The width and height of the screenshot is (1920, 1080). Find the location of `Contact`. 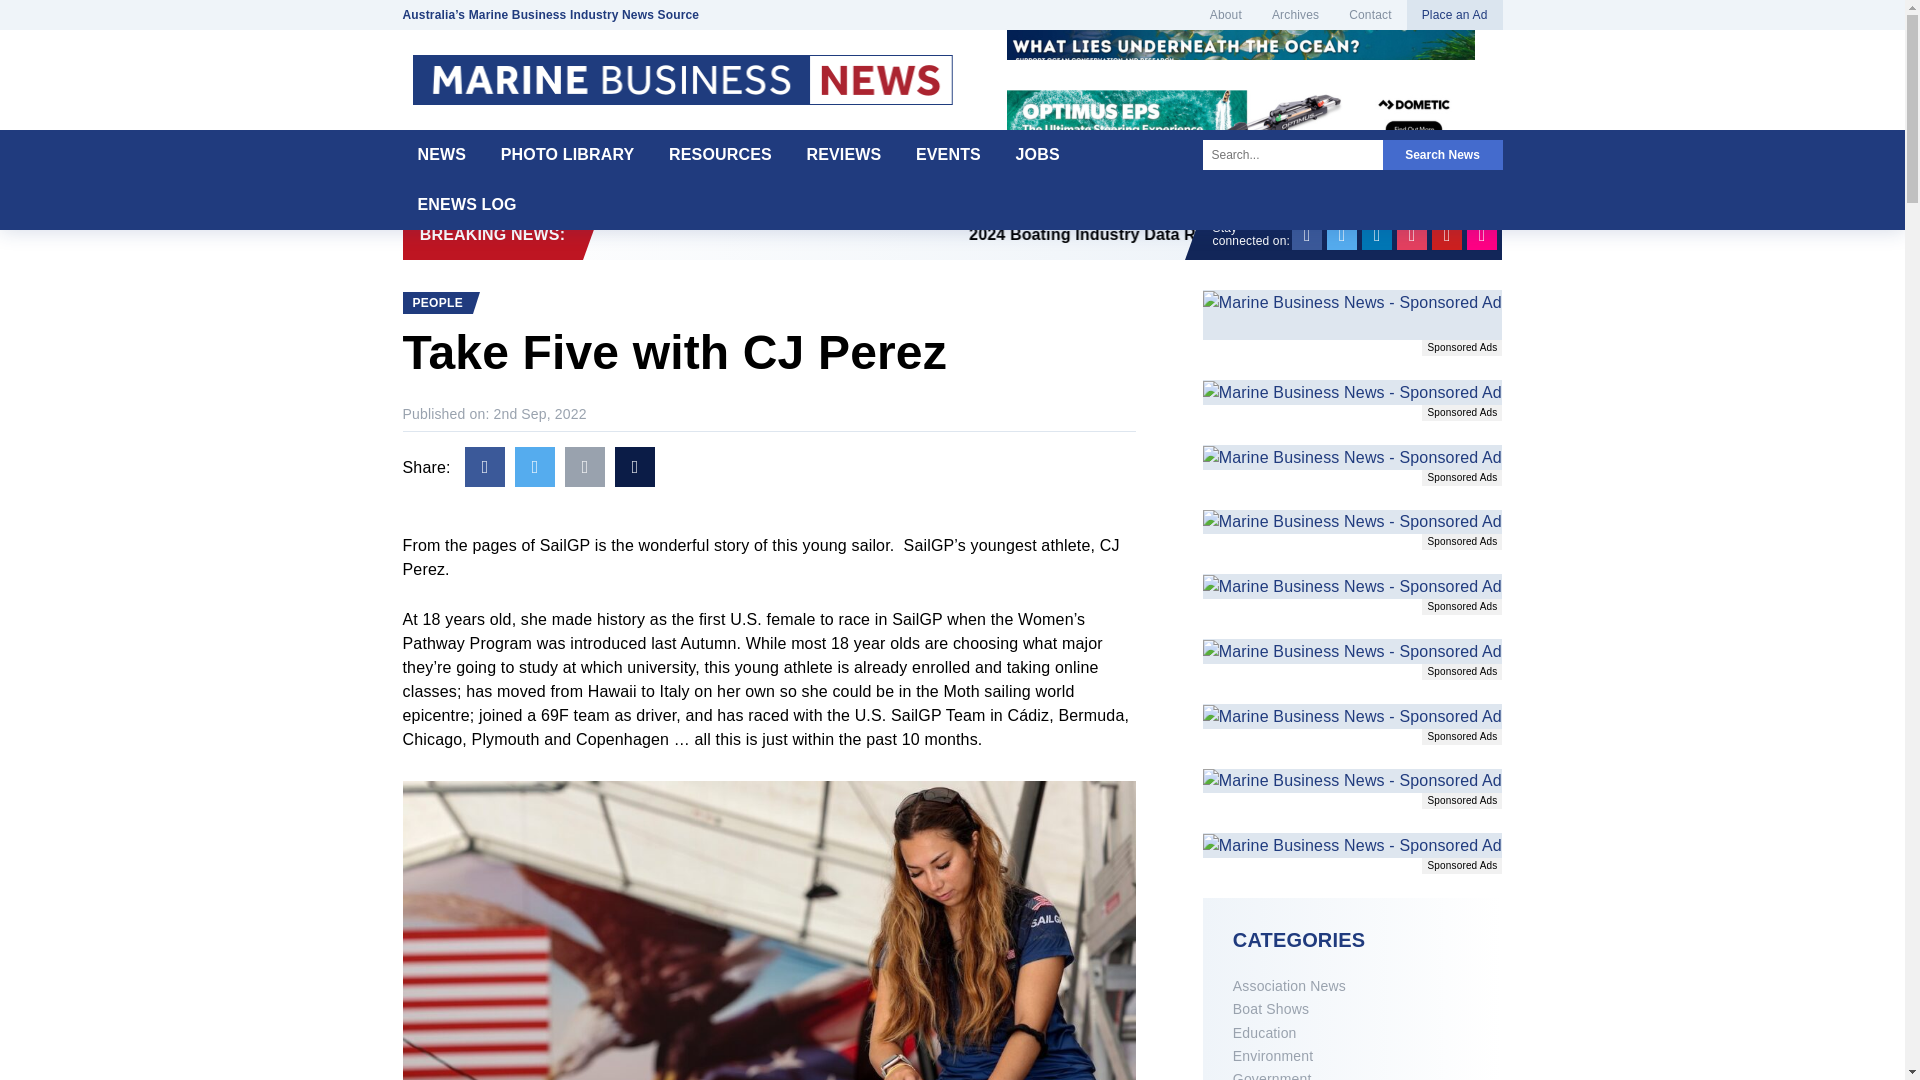

Contact is located at coordinates (1370, 15).